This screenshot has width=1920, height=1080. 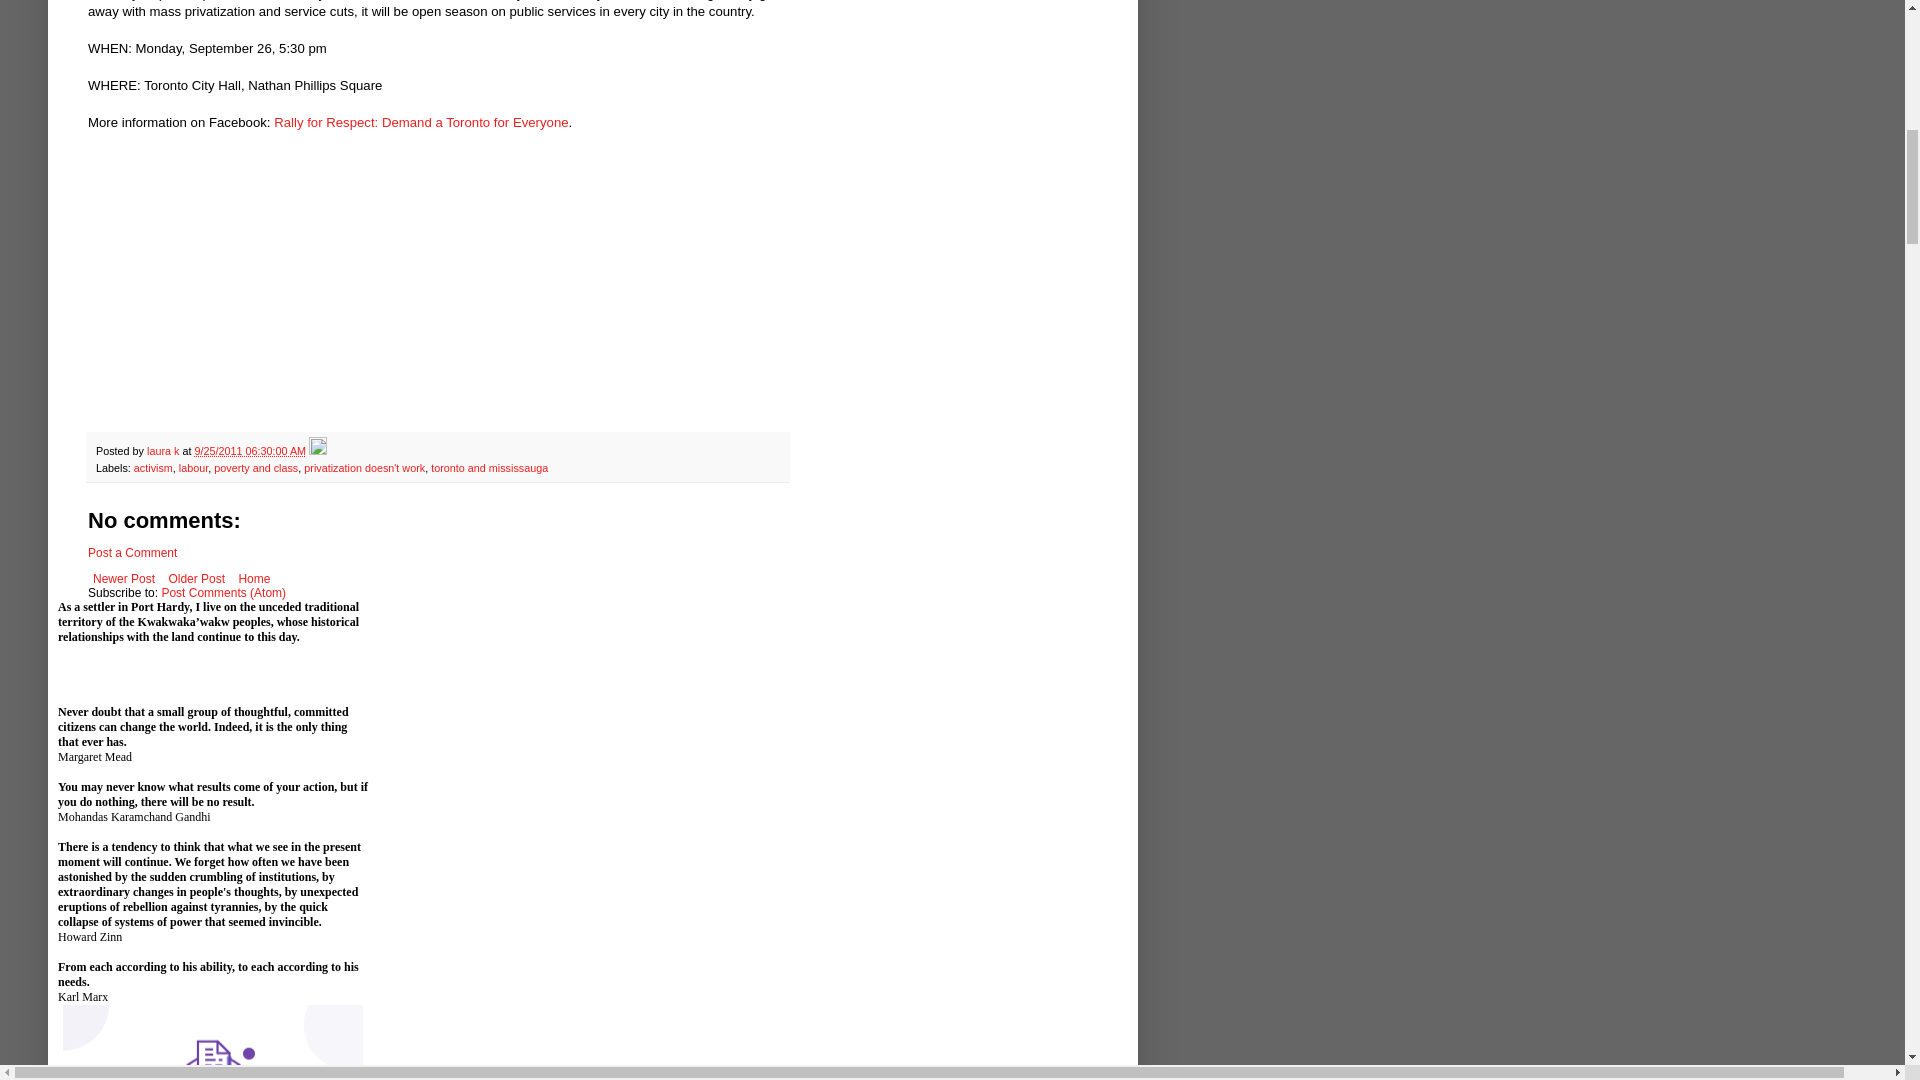 What do you see at coordinates (421, 122) in the screenshot?
I see `Rally for Respect: Demand a Toronto for Everyone` at bounding box center [421, 122].